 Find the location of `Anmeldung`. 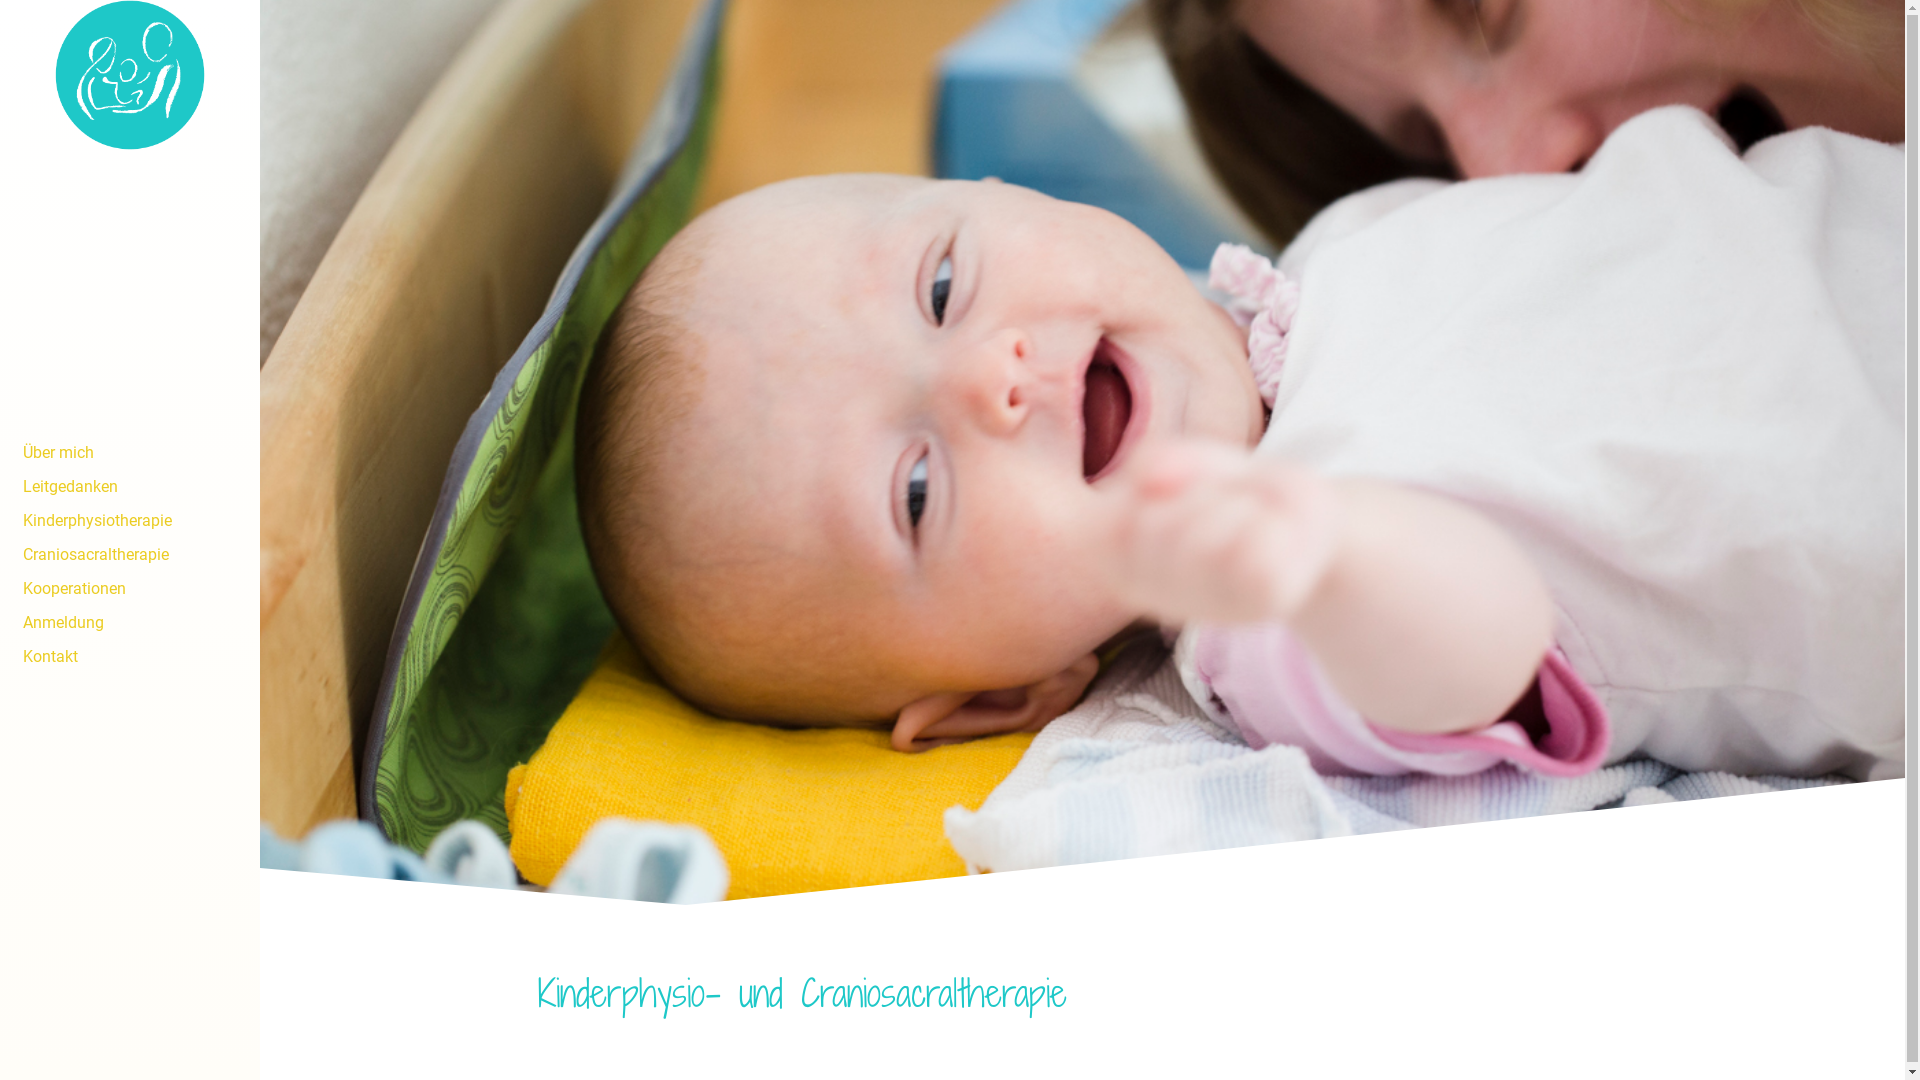

Anmeldung is located at coordinates (130, 622).